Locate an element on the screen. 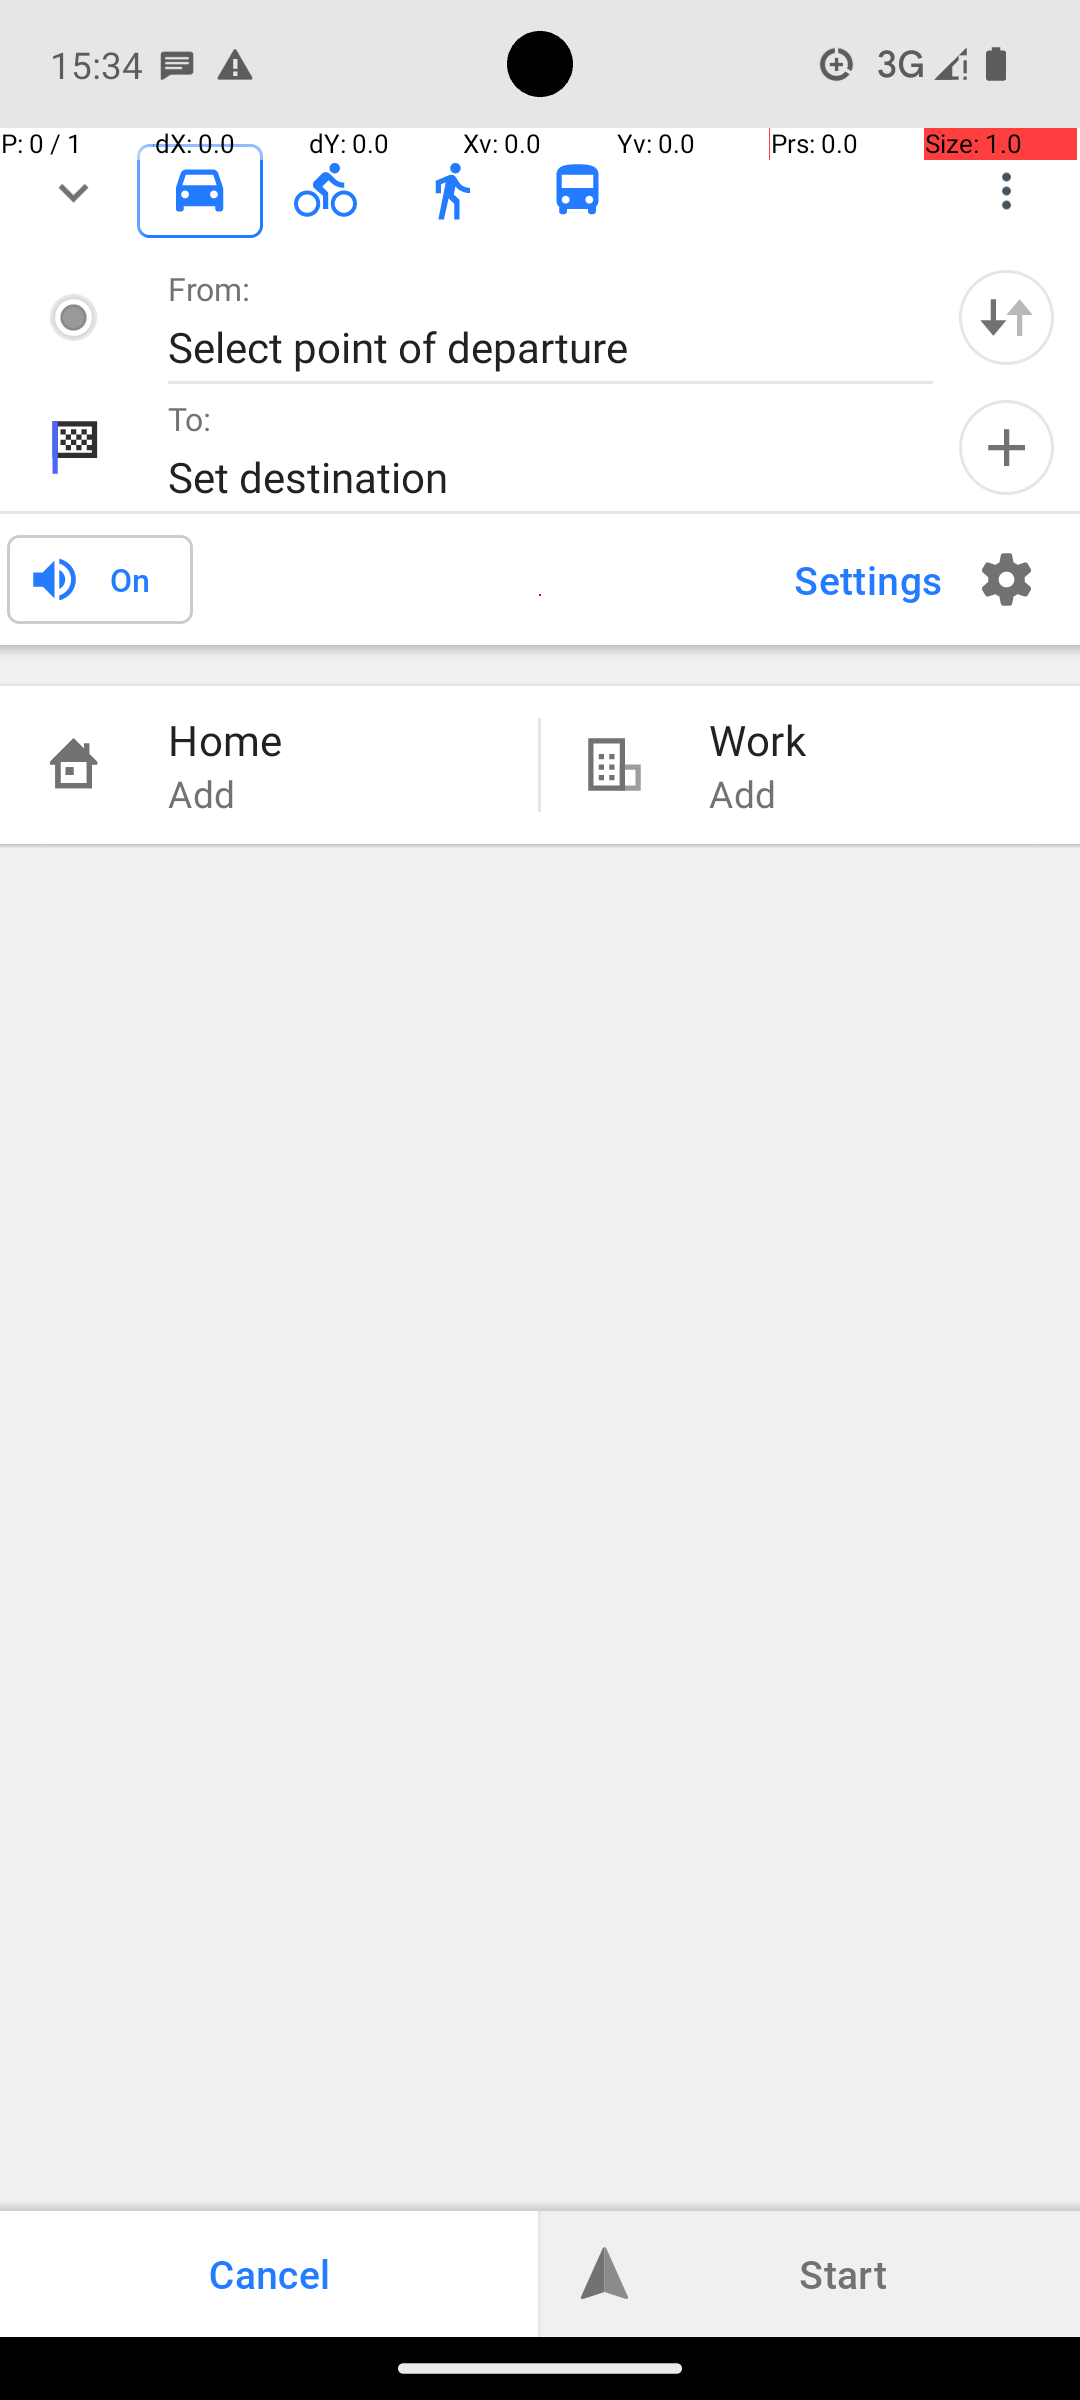 The width and height of the screenshot is (1080, 2400). Swap is located at coordinates (1006, 317).